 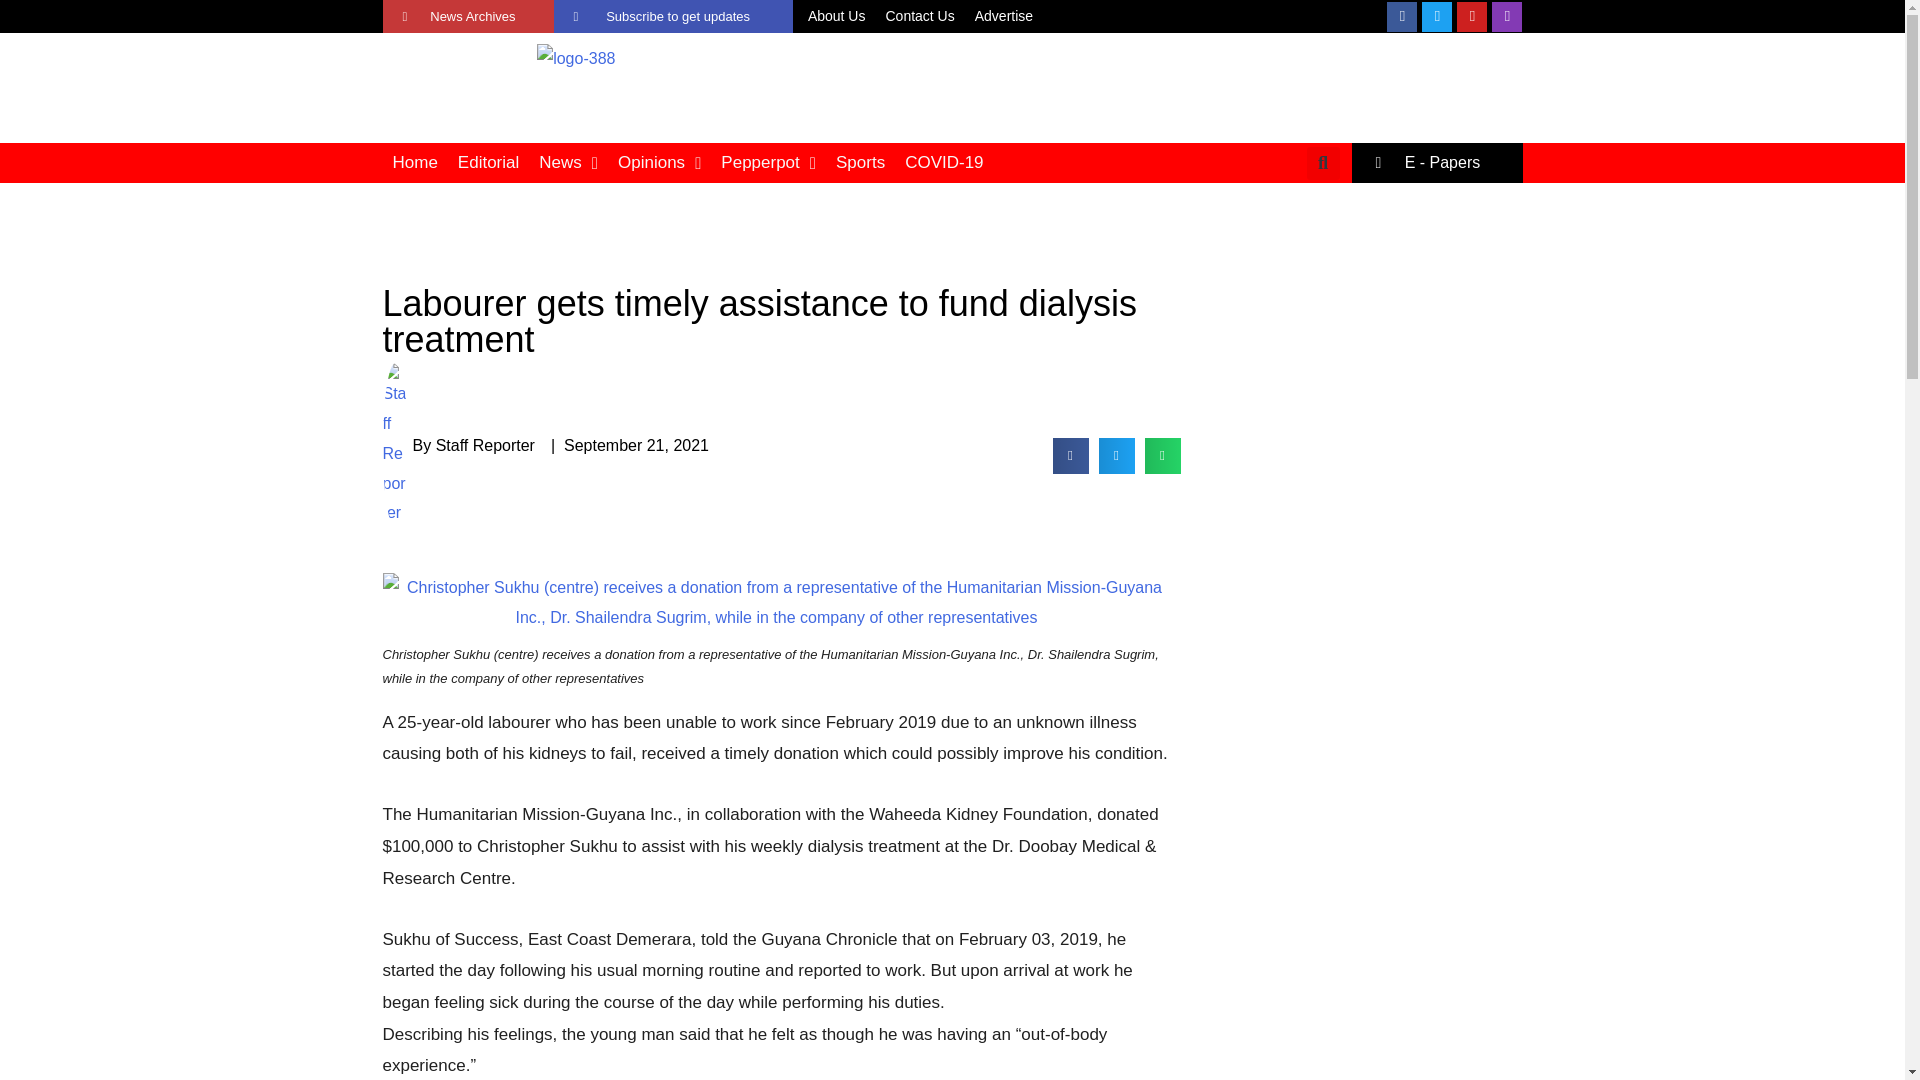 I want to click on donation, so click(x=776, y=602).